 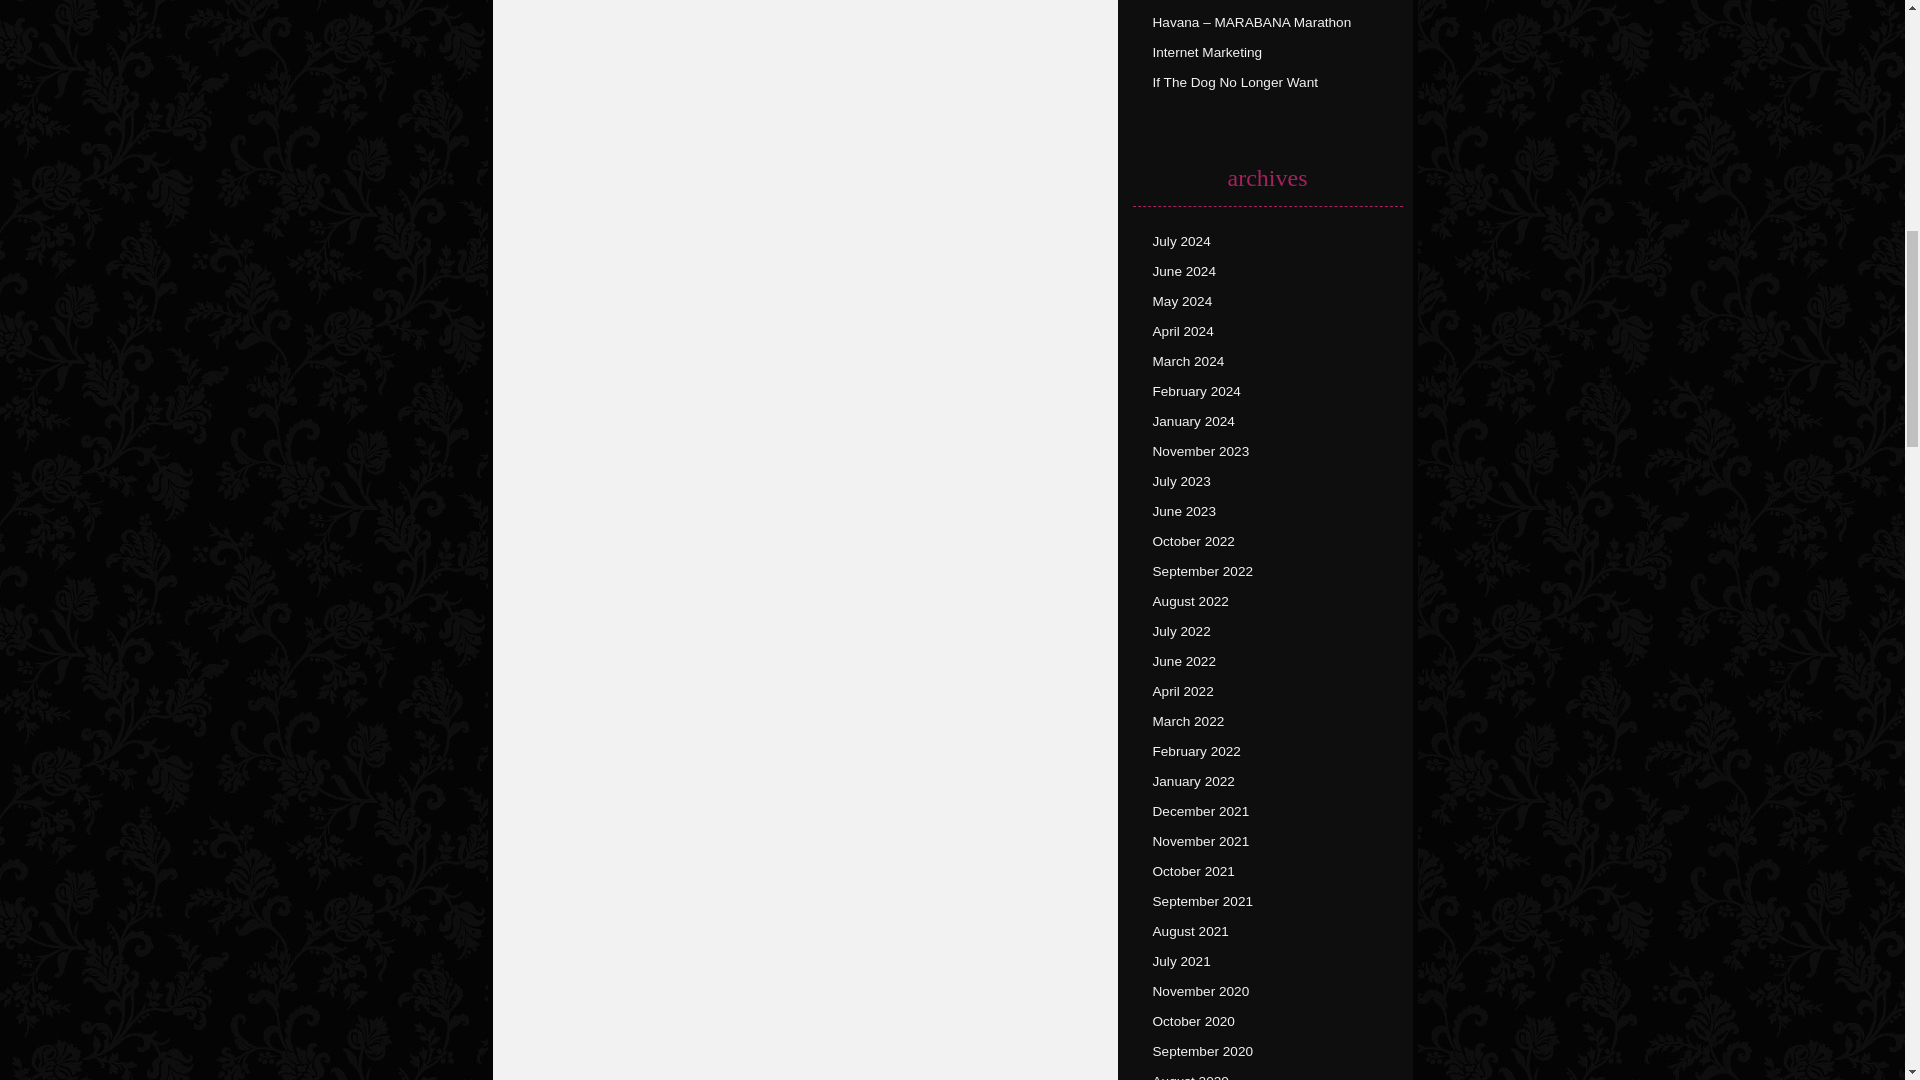 I want to click on Internet Marketing, so click(x=1206, y=52).